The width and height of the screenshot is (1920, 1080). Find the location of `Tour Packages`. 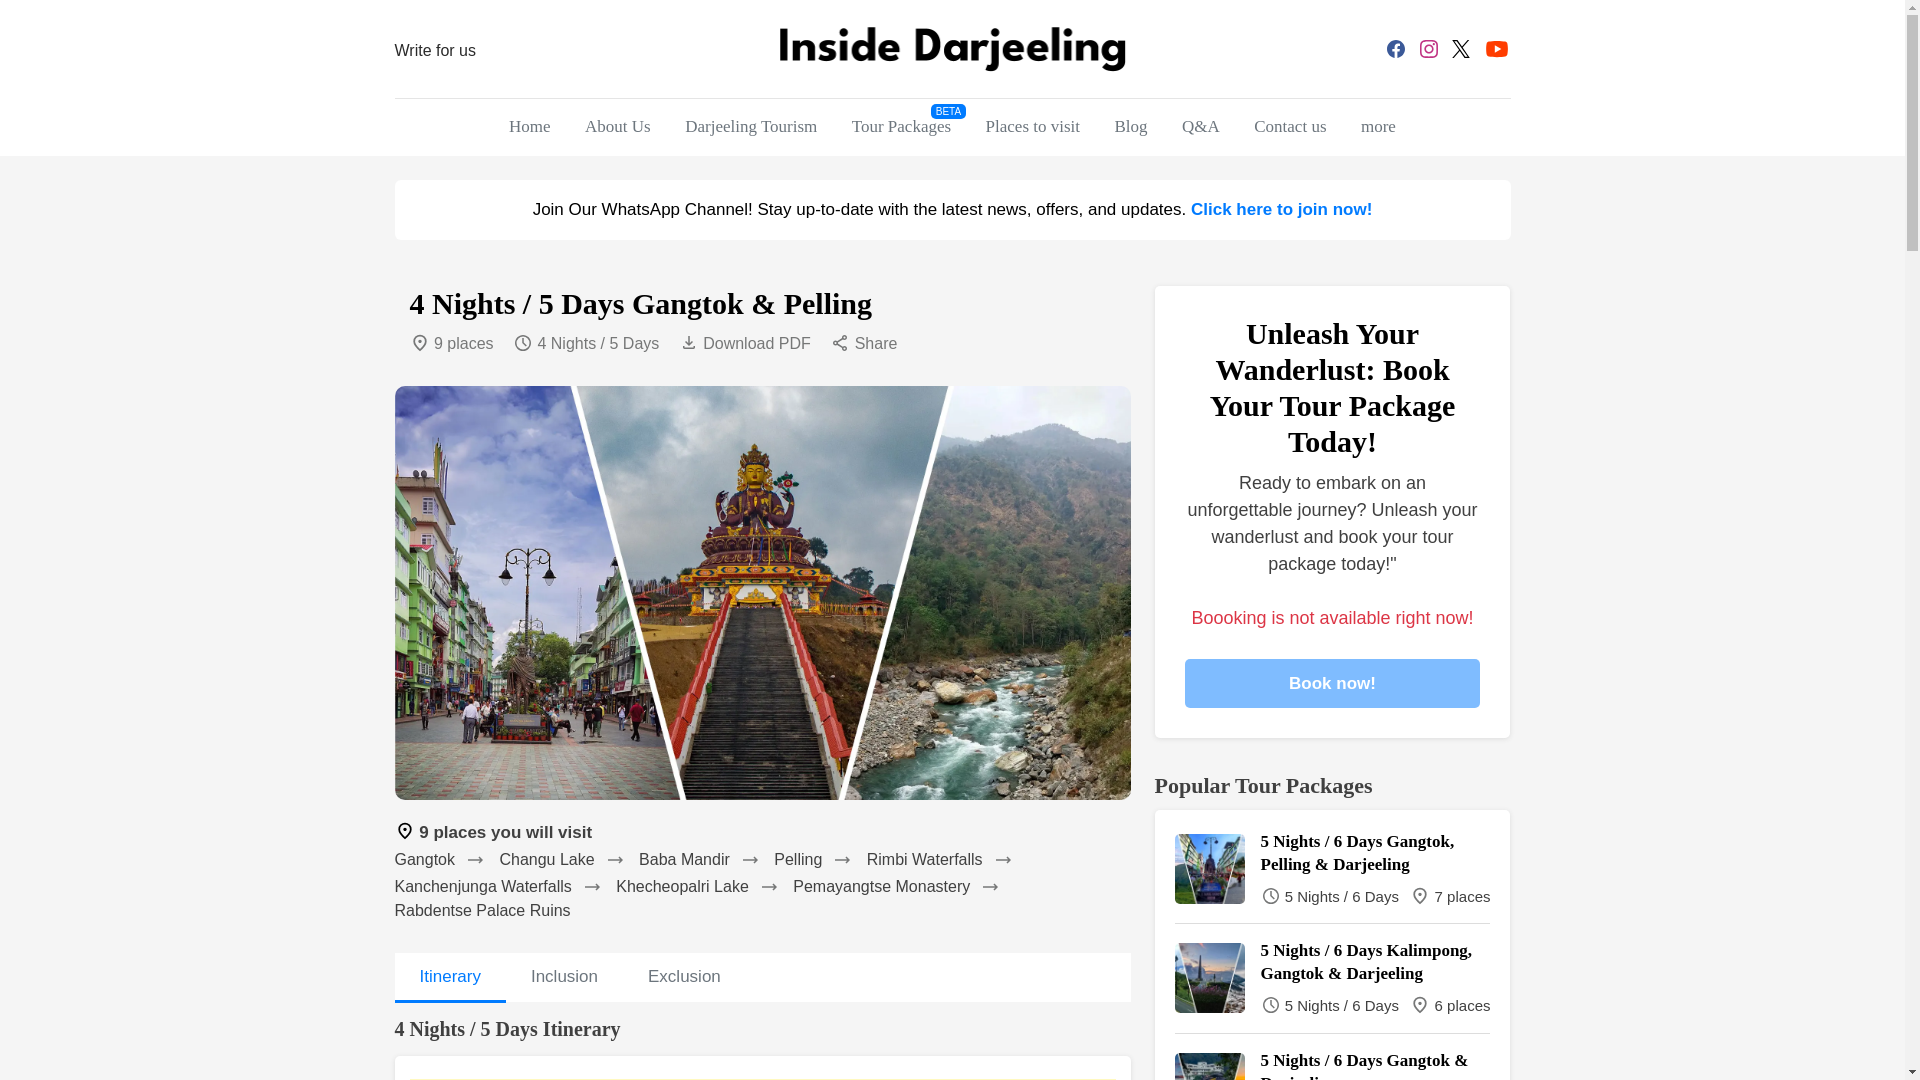

Tour Packages is located at coordinates (901, 128).